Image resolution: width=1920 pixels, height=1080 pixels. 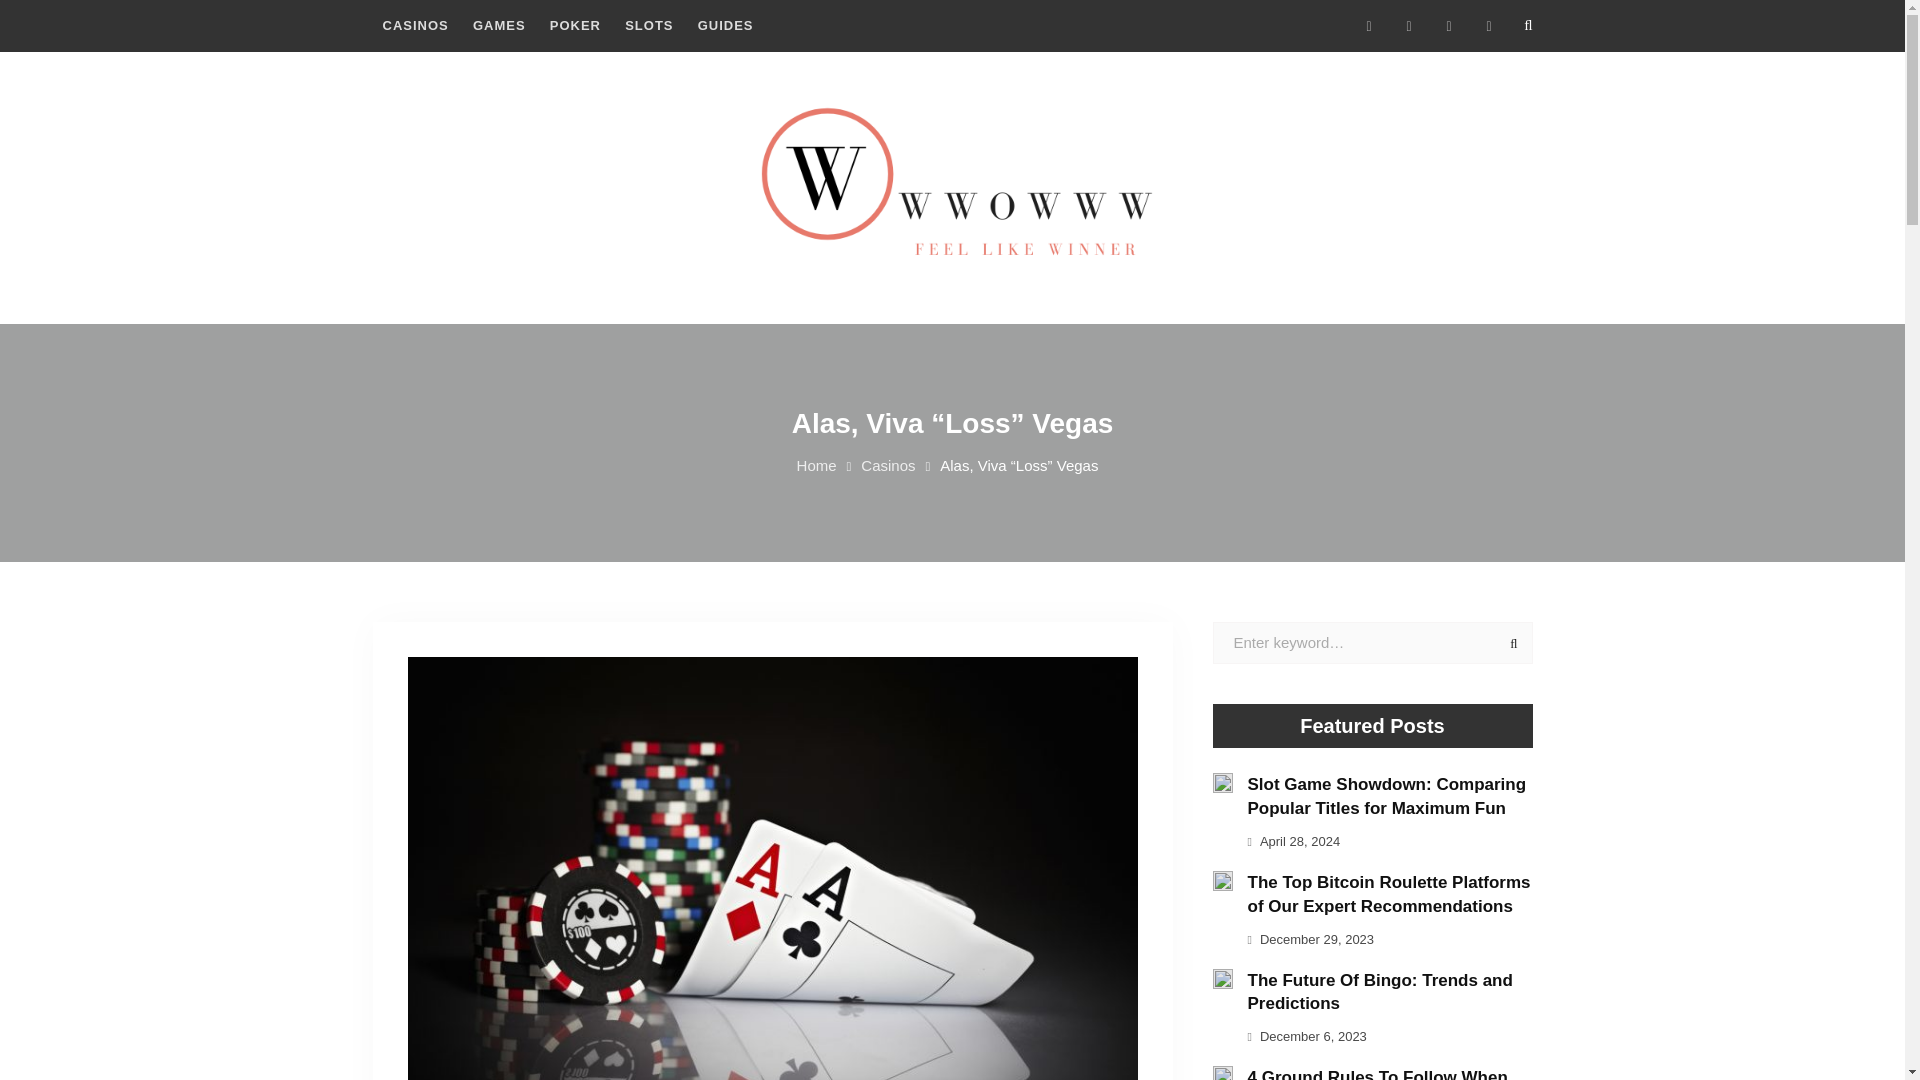 What do you see at coordinates (888, 465) in the screenshot?
I see `Casinos` at bounding box center [888, 465].